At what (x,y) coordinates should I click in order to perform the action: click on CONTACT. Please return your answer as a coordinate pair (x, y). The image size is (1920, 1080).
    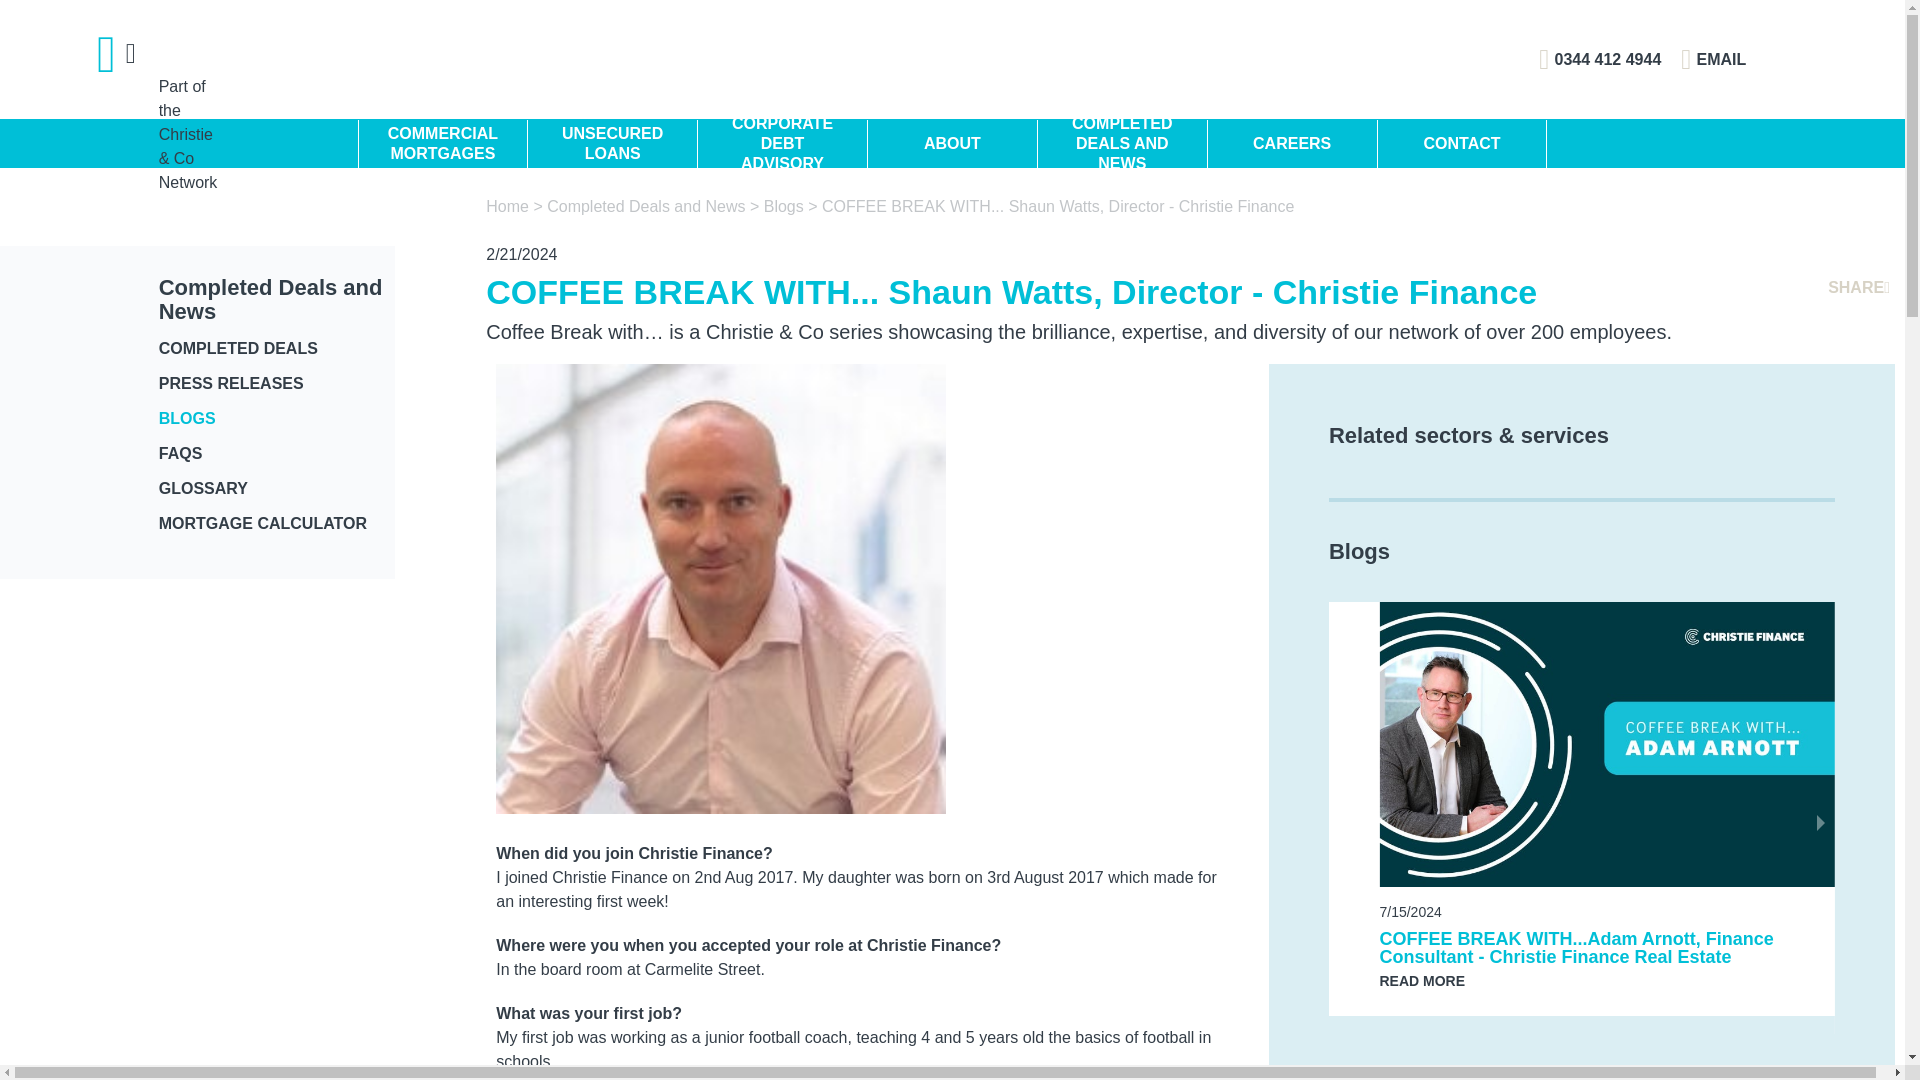
    Looking at the image, I should click on (1462, 146).